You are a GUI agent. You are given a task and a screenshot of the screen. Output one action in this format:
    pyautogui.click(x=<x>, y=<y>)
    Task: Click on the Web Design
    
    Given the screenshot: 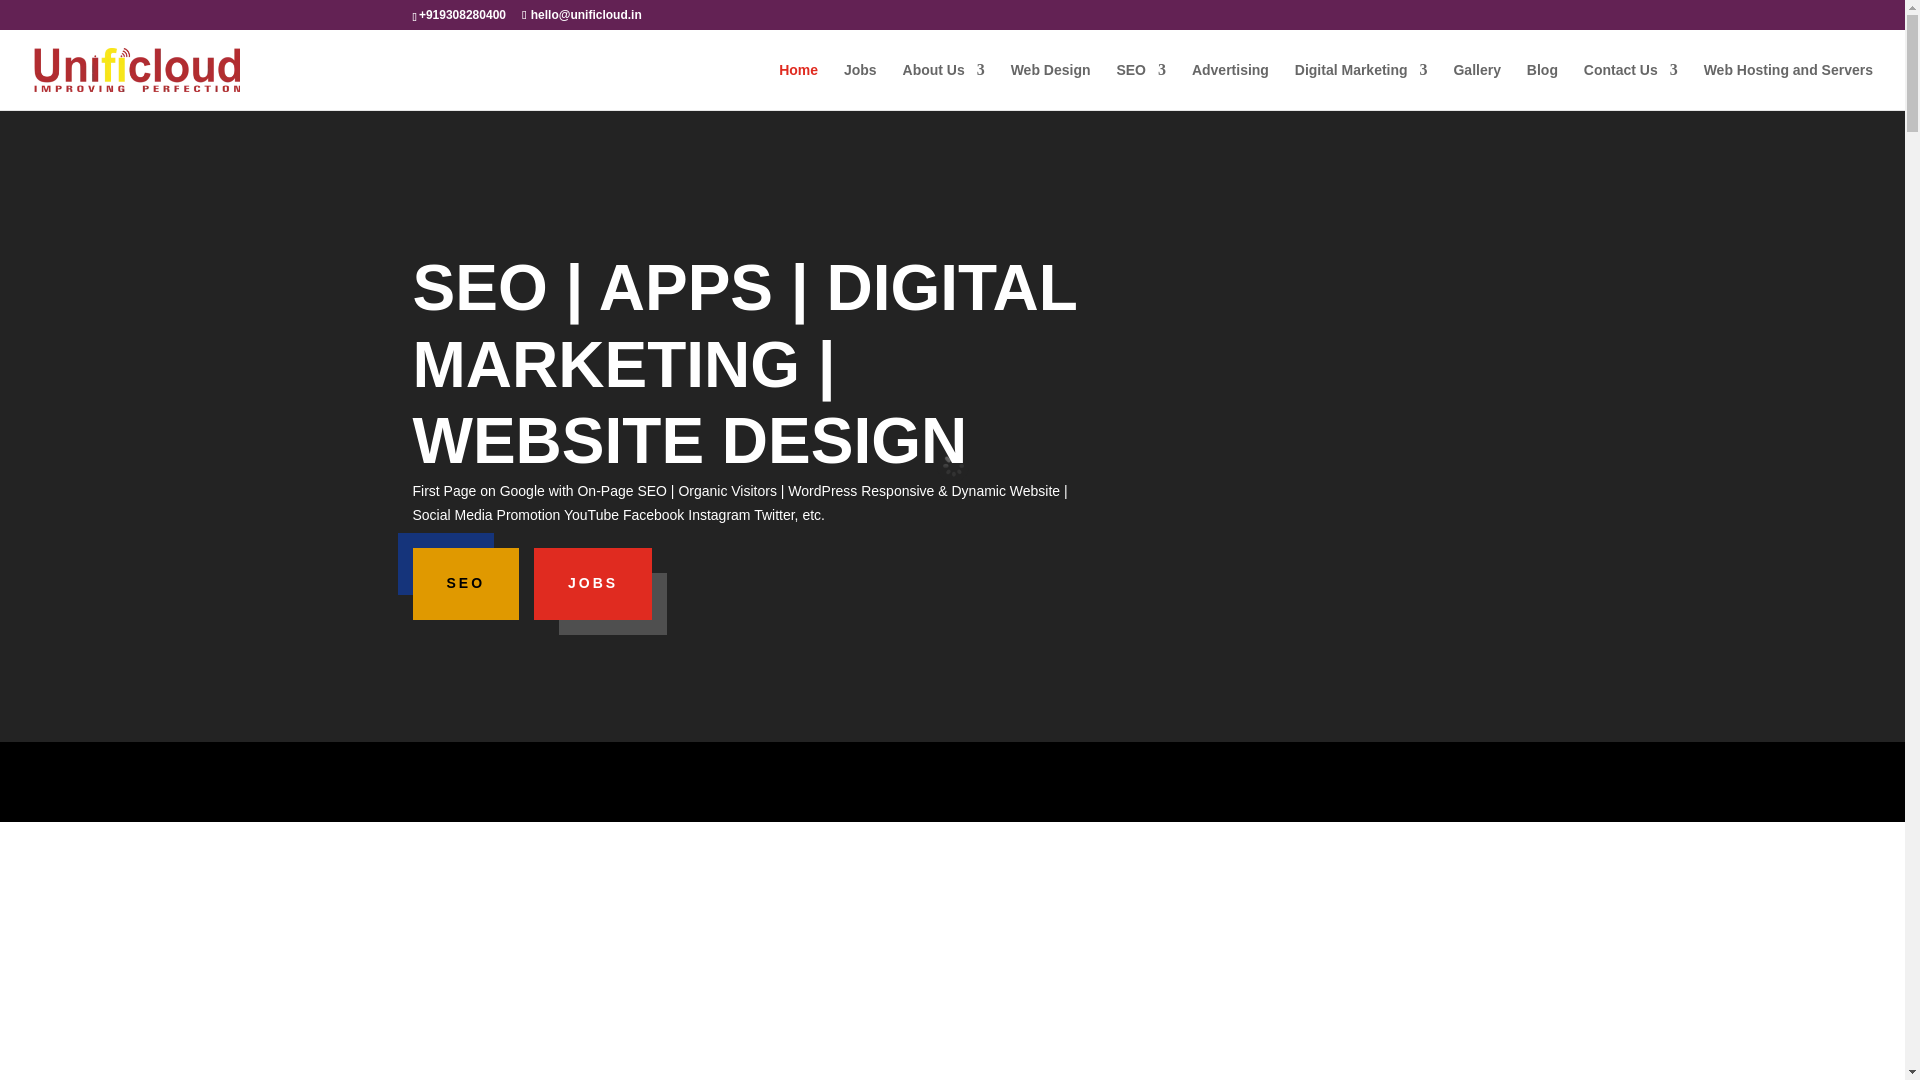 What is the action you would take?
    pyautogui.click(x=1050, y=86)
    